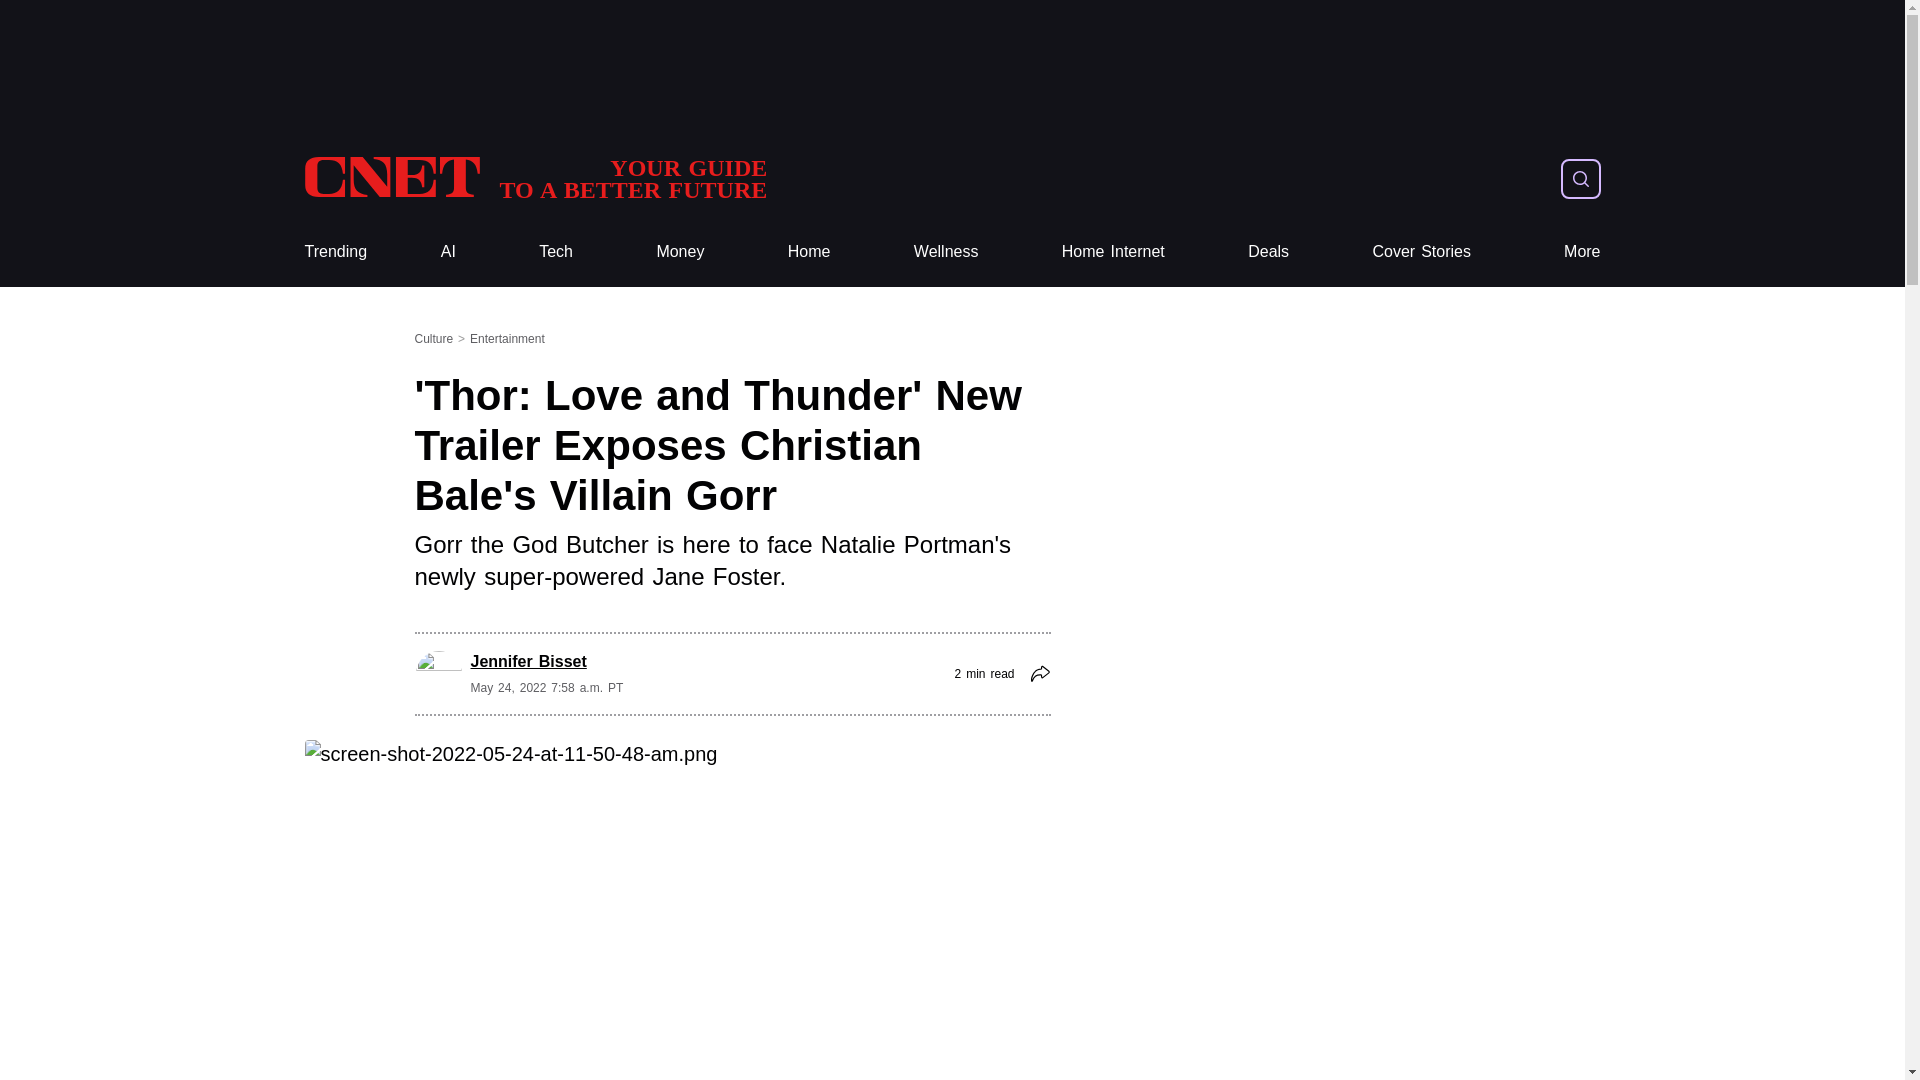 This screenshot has height=1080, width=1920. Describe the element at coordinates (946, 252) in the screenshot. I see `Home` at that location.